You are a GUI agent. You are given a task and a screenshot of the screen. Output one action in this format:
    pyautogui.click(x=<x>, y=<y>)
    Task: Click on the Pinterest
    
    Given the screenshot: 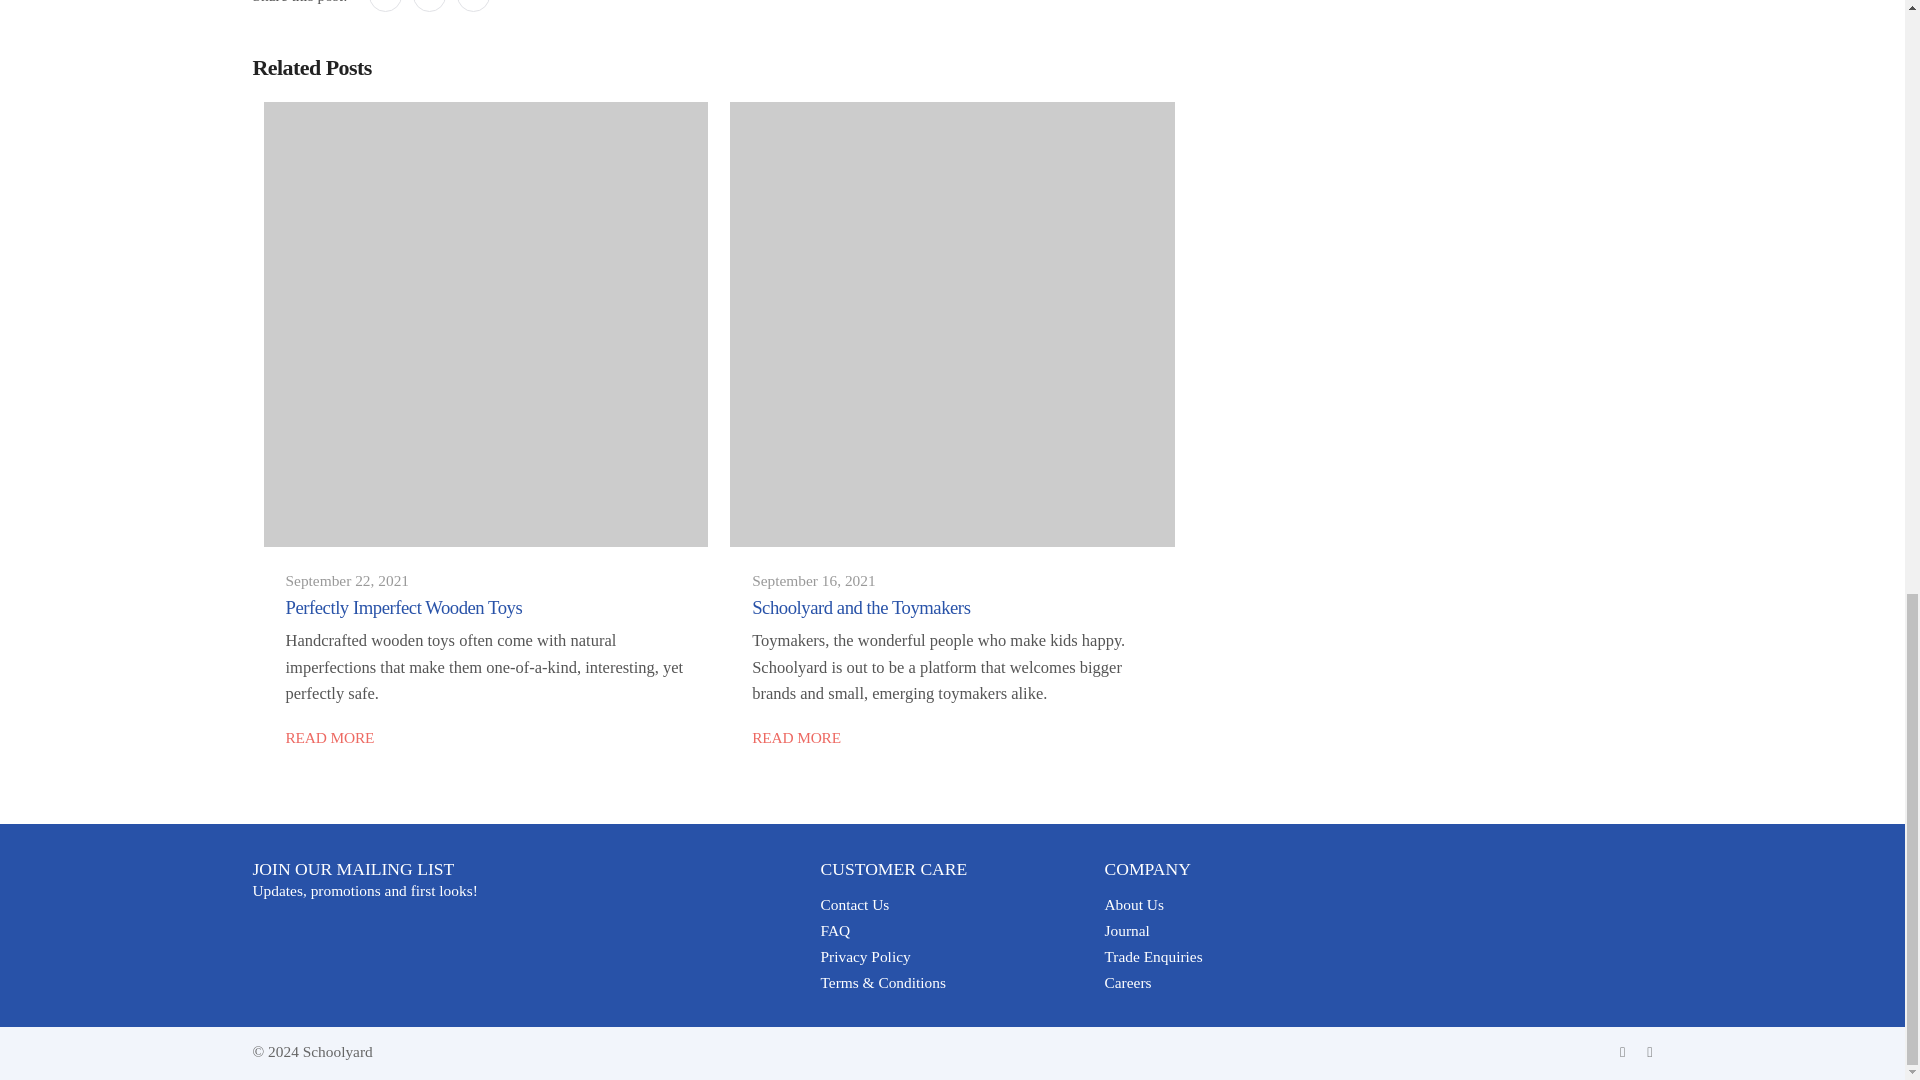 What is the action you would take?
    pyautogui.click(x=472, y=6)
    